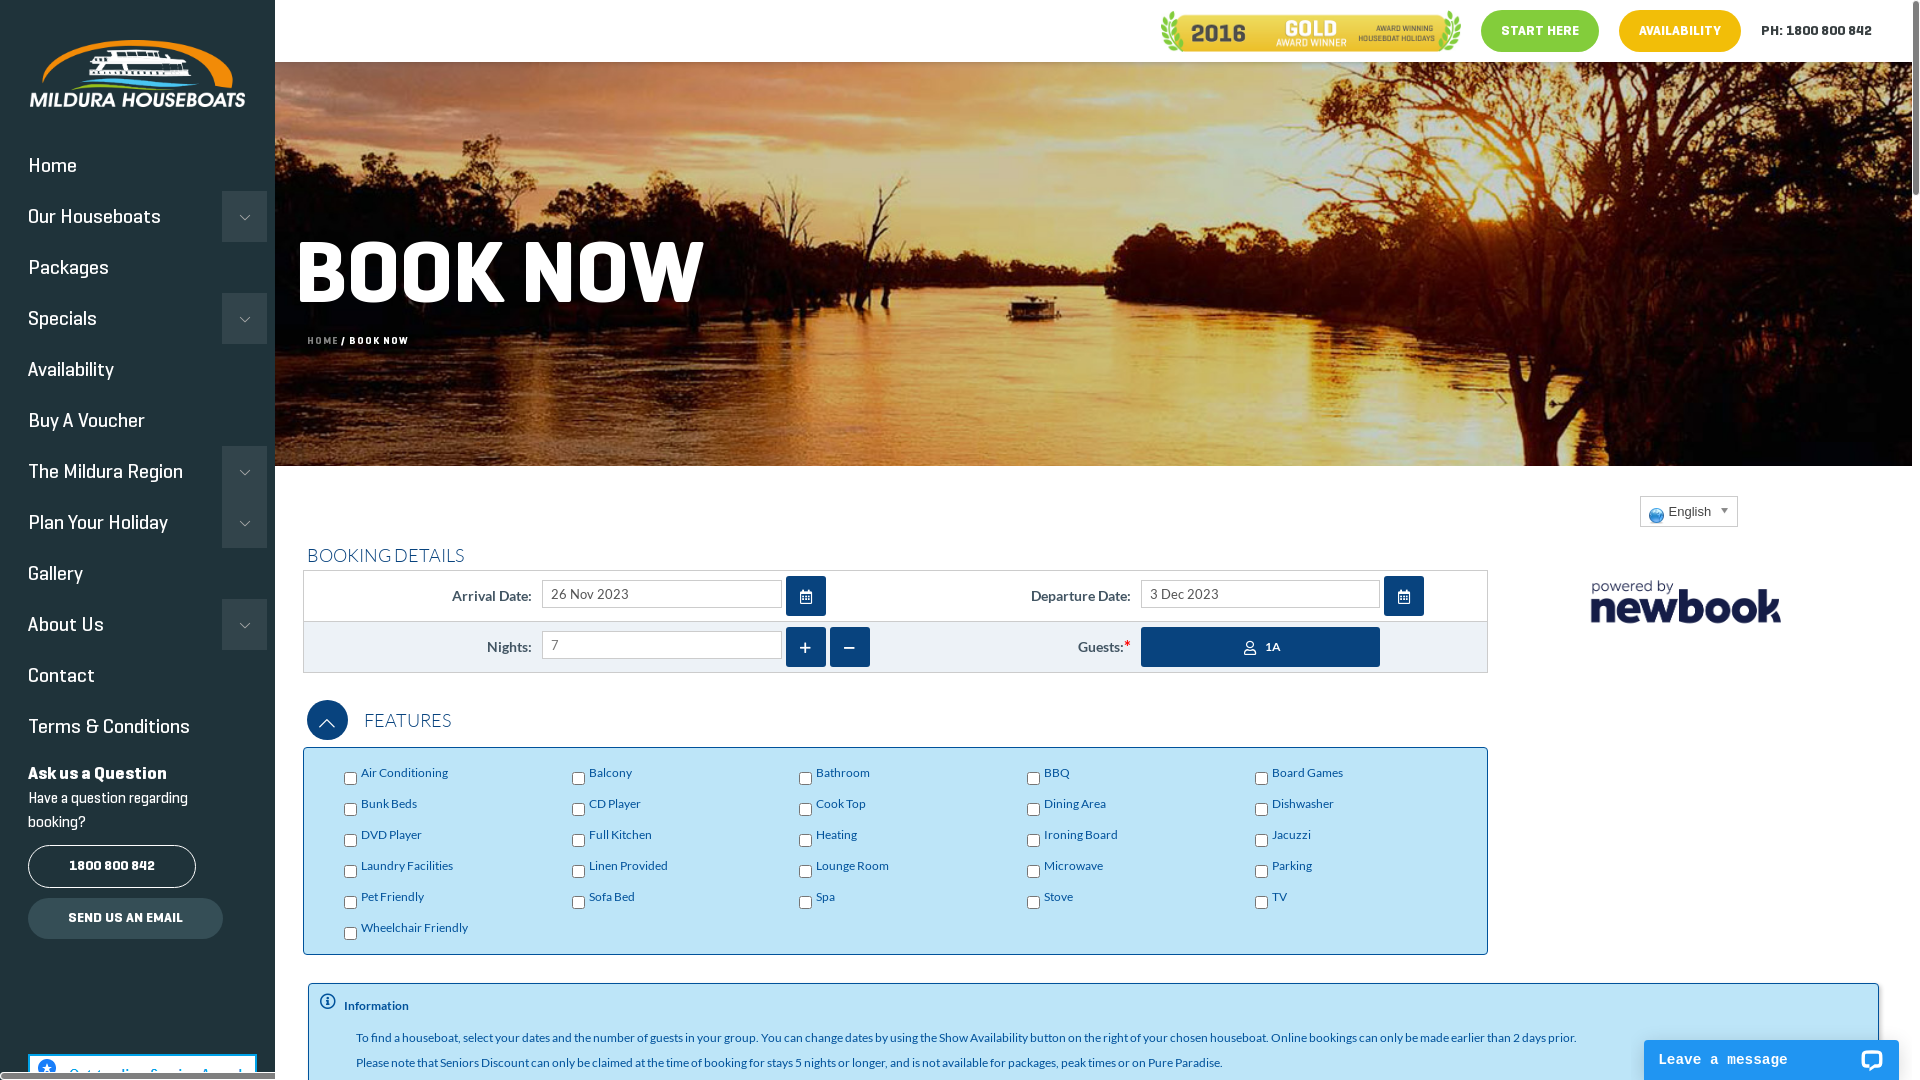  I want to click on Choose a Date, so click(1404, 596).